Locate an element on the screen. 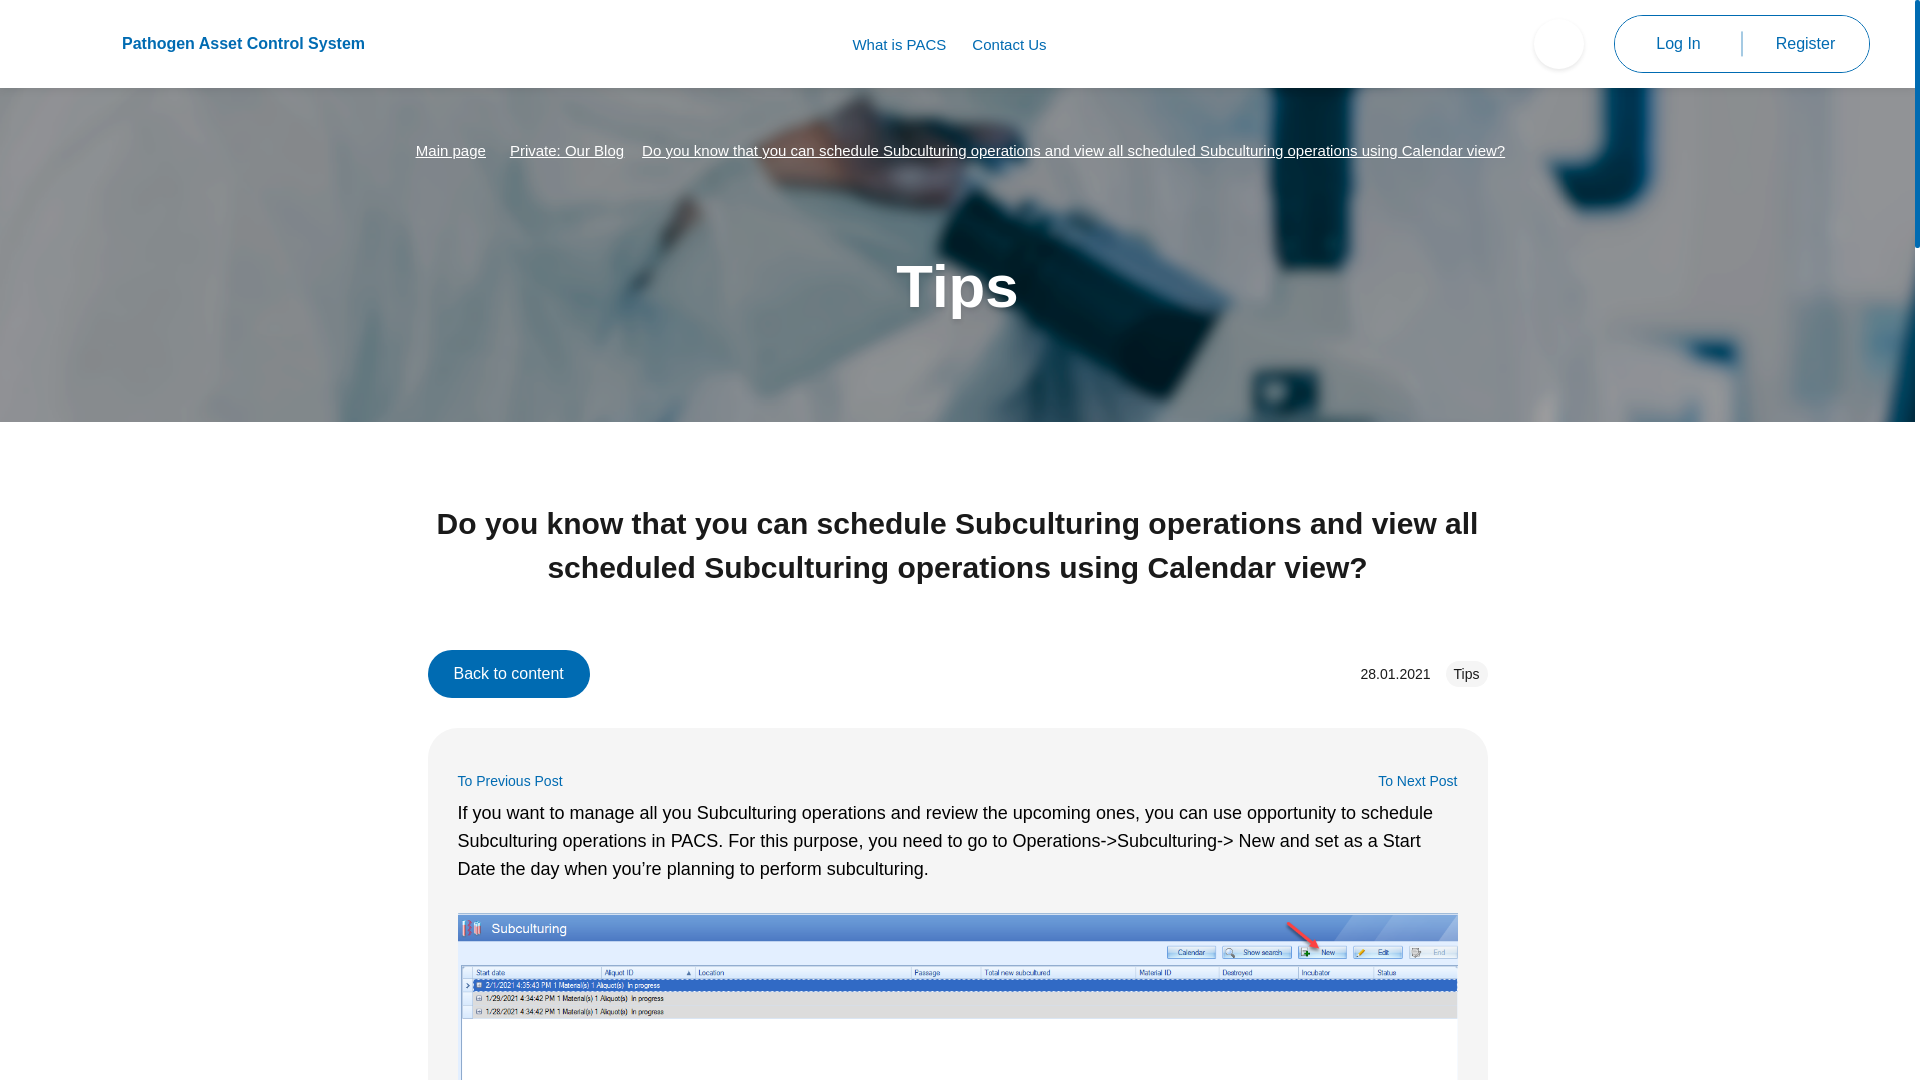  Pathogen Asset Control System is located at coordinates (204, 44).